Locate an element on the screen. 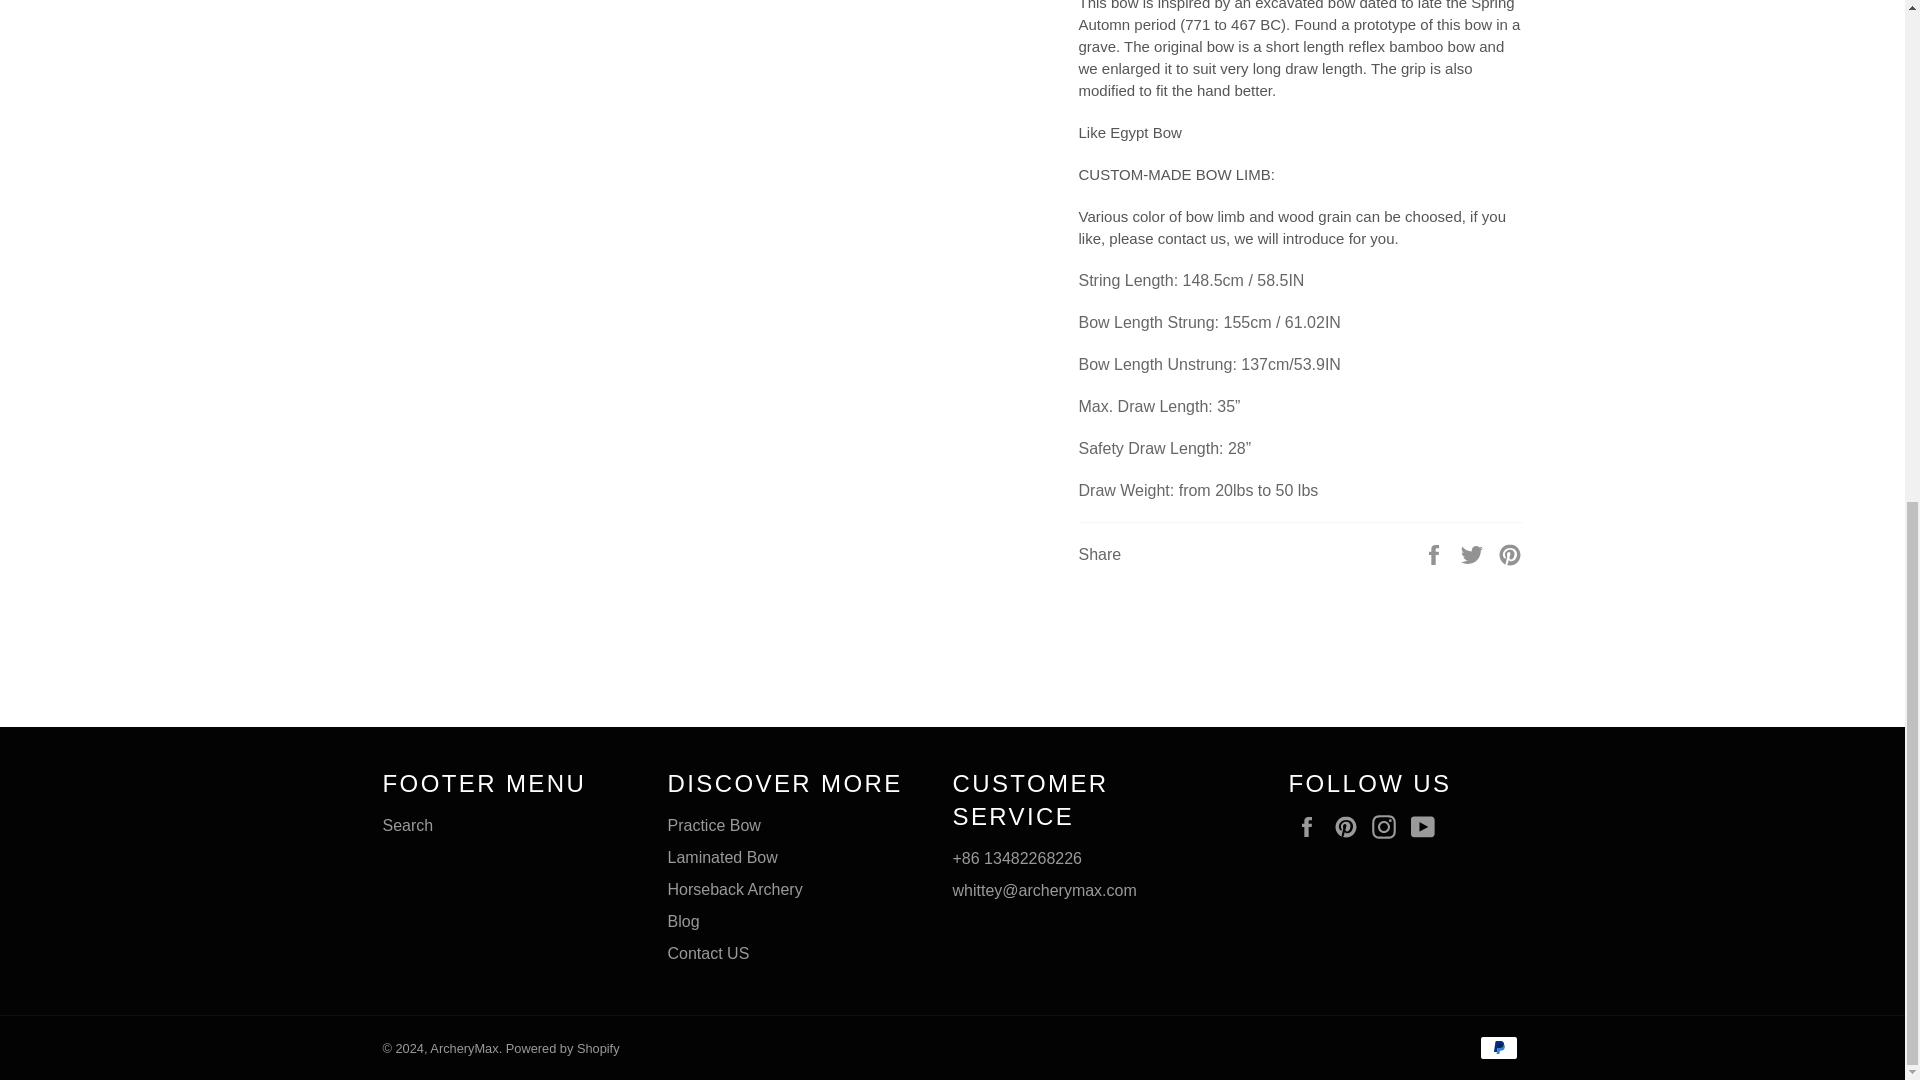 The image size is (1920, 1080). Tweet on Twitter is located at coordinates (1474, 554).